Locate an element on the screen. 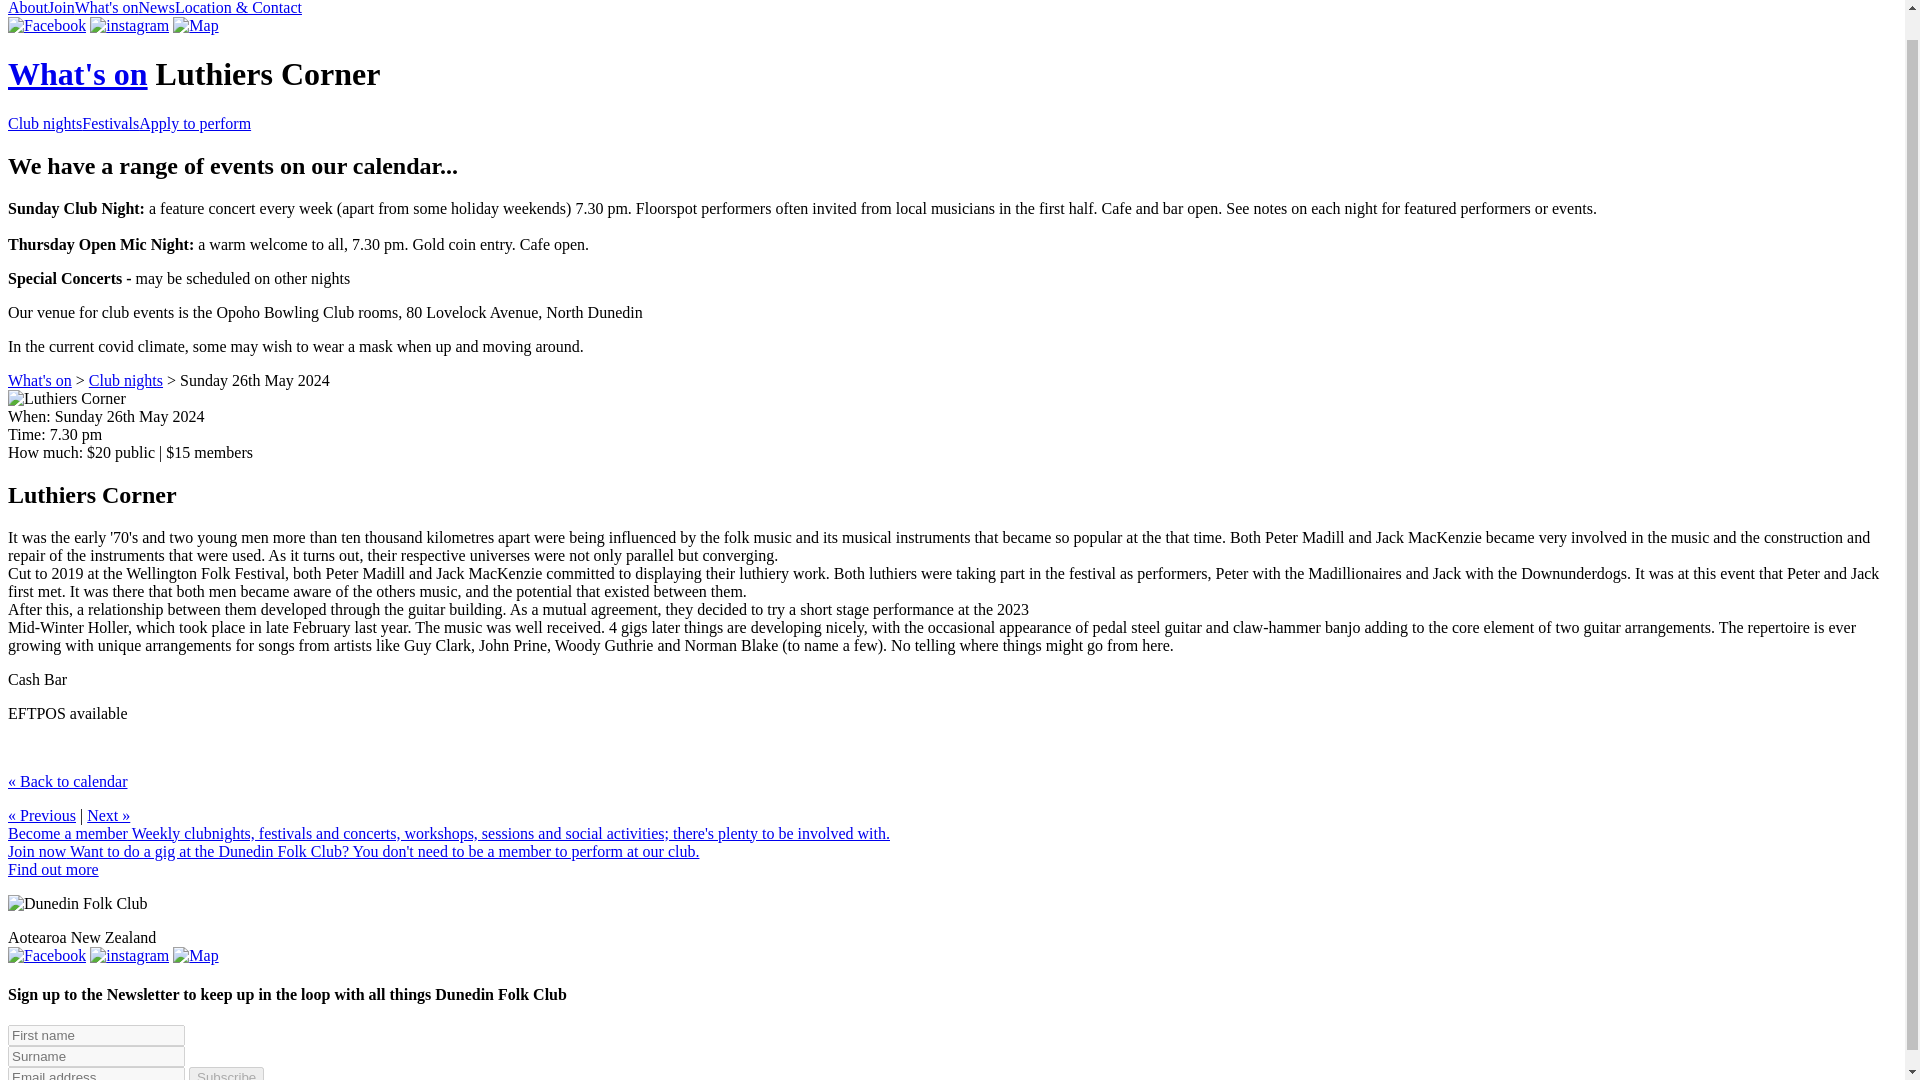  Festivals is located at coordinates (110, 122).